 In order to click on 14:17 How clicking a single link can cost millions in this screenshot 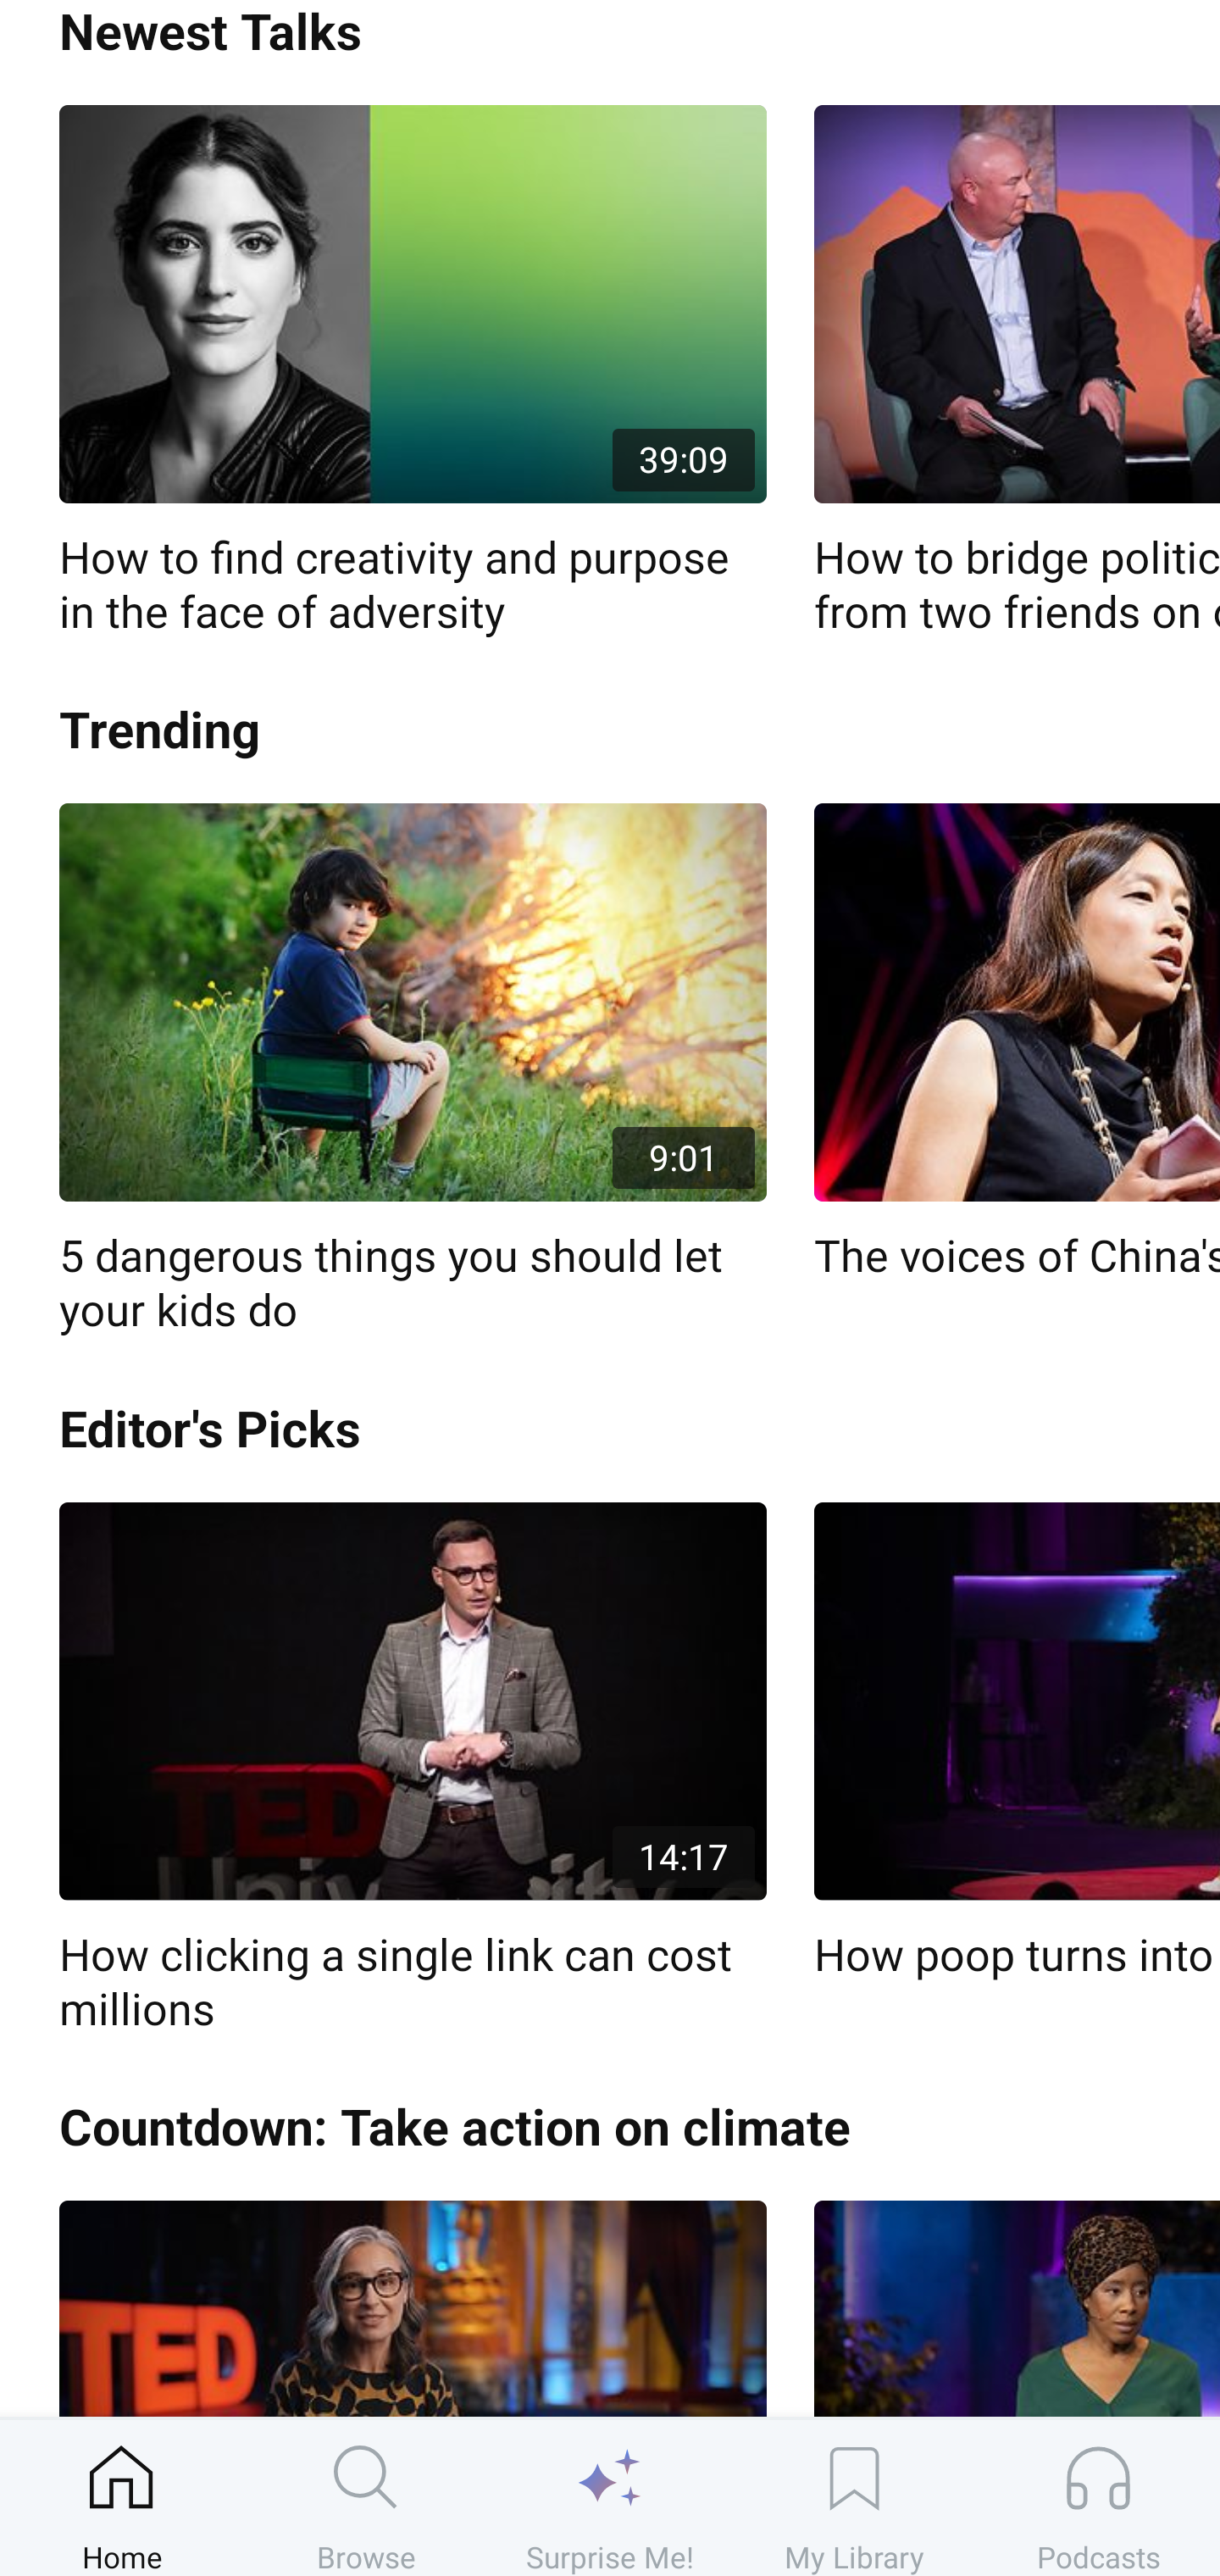, I will do `click(413, 1769)`.